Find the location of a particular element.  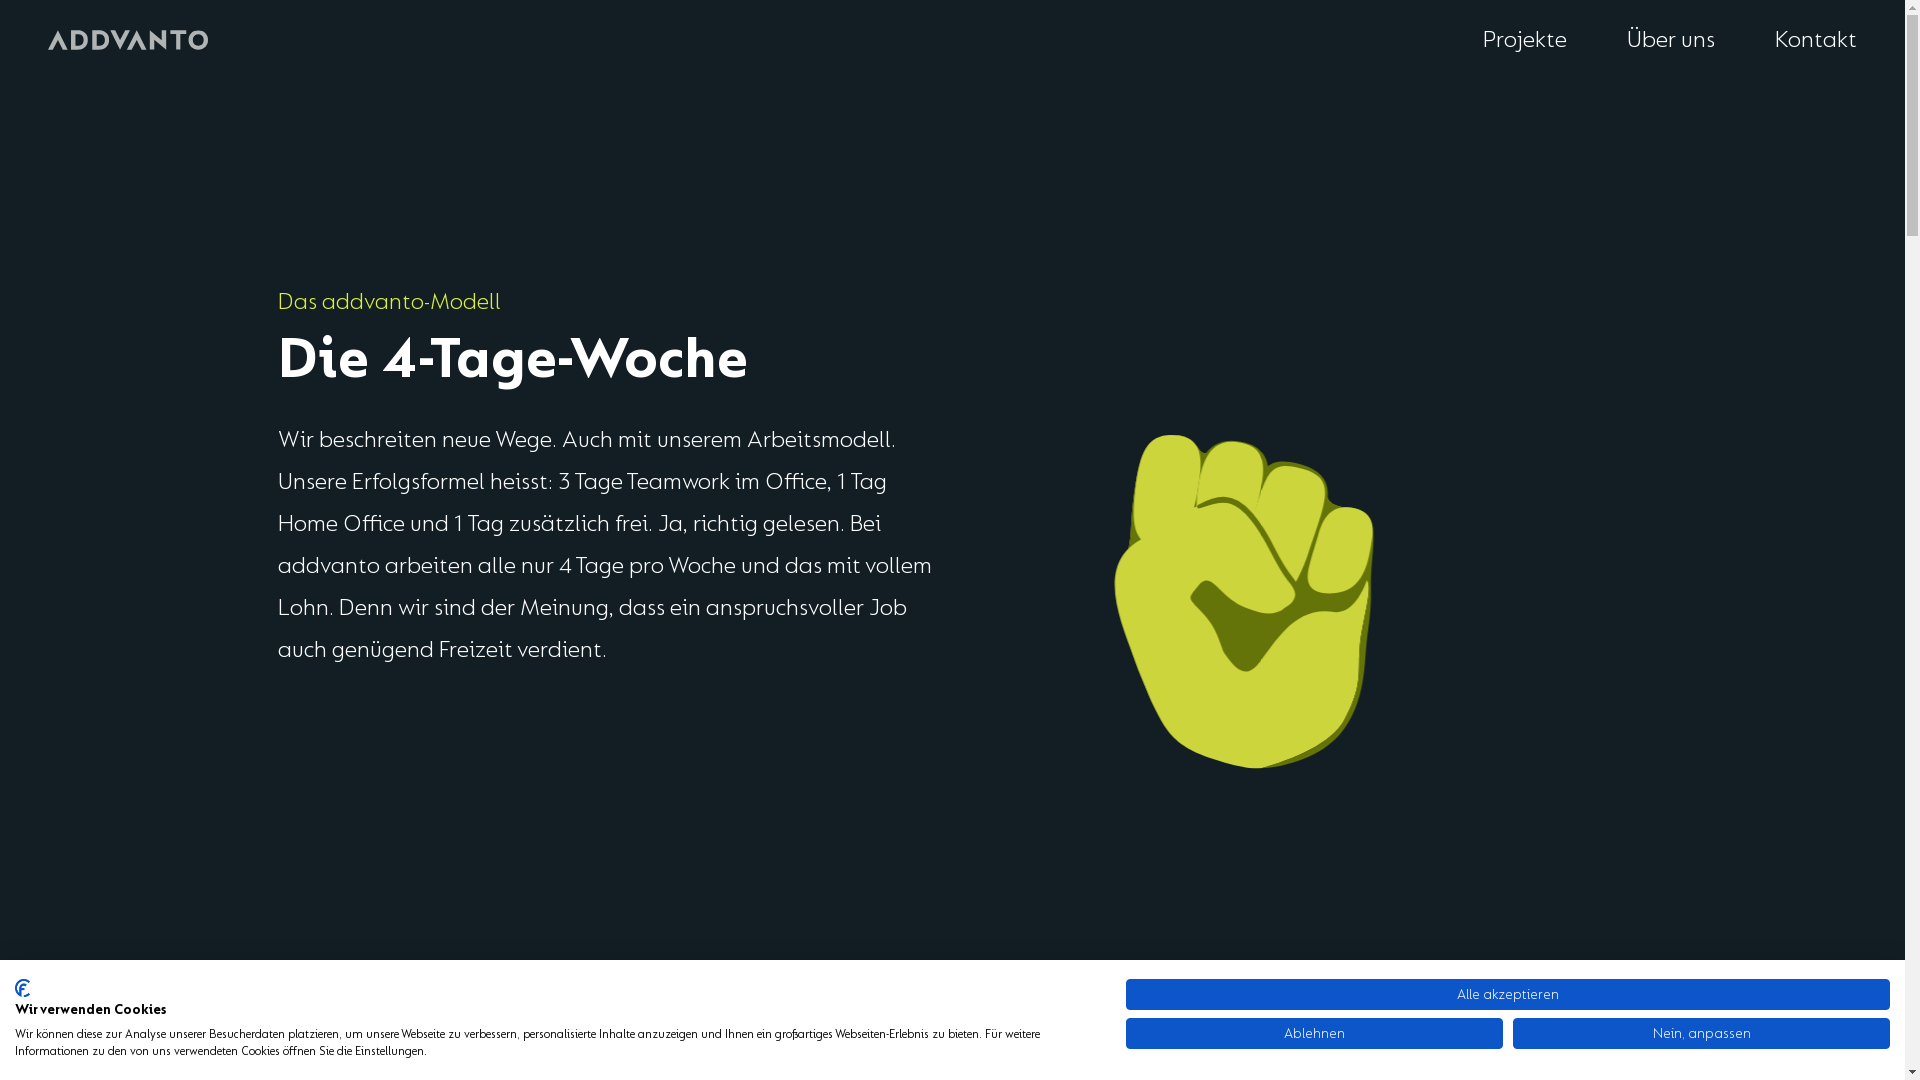

Projekte is located at coordinates (1525, 40).